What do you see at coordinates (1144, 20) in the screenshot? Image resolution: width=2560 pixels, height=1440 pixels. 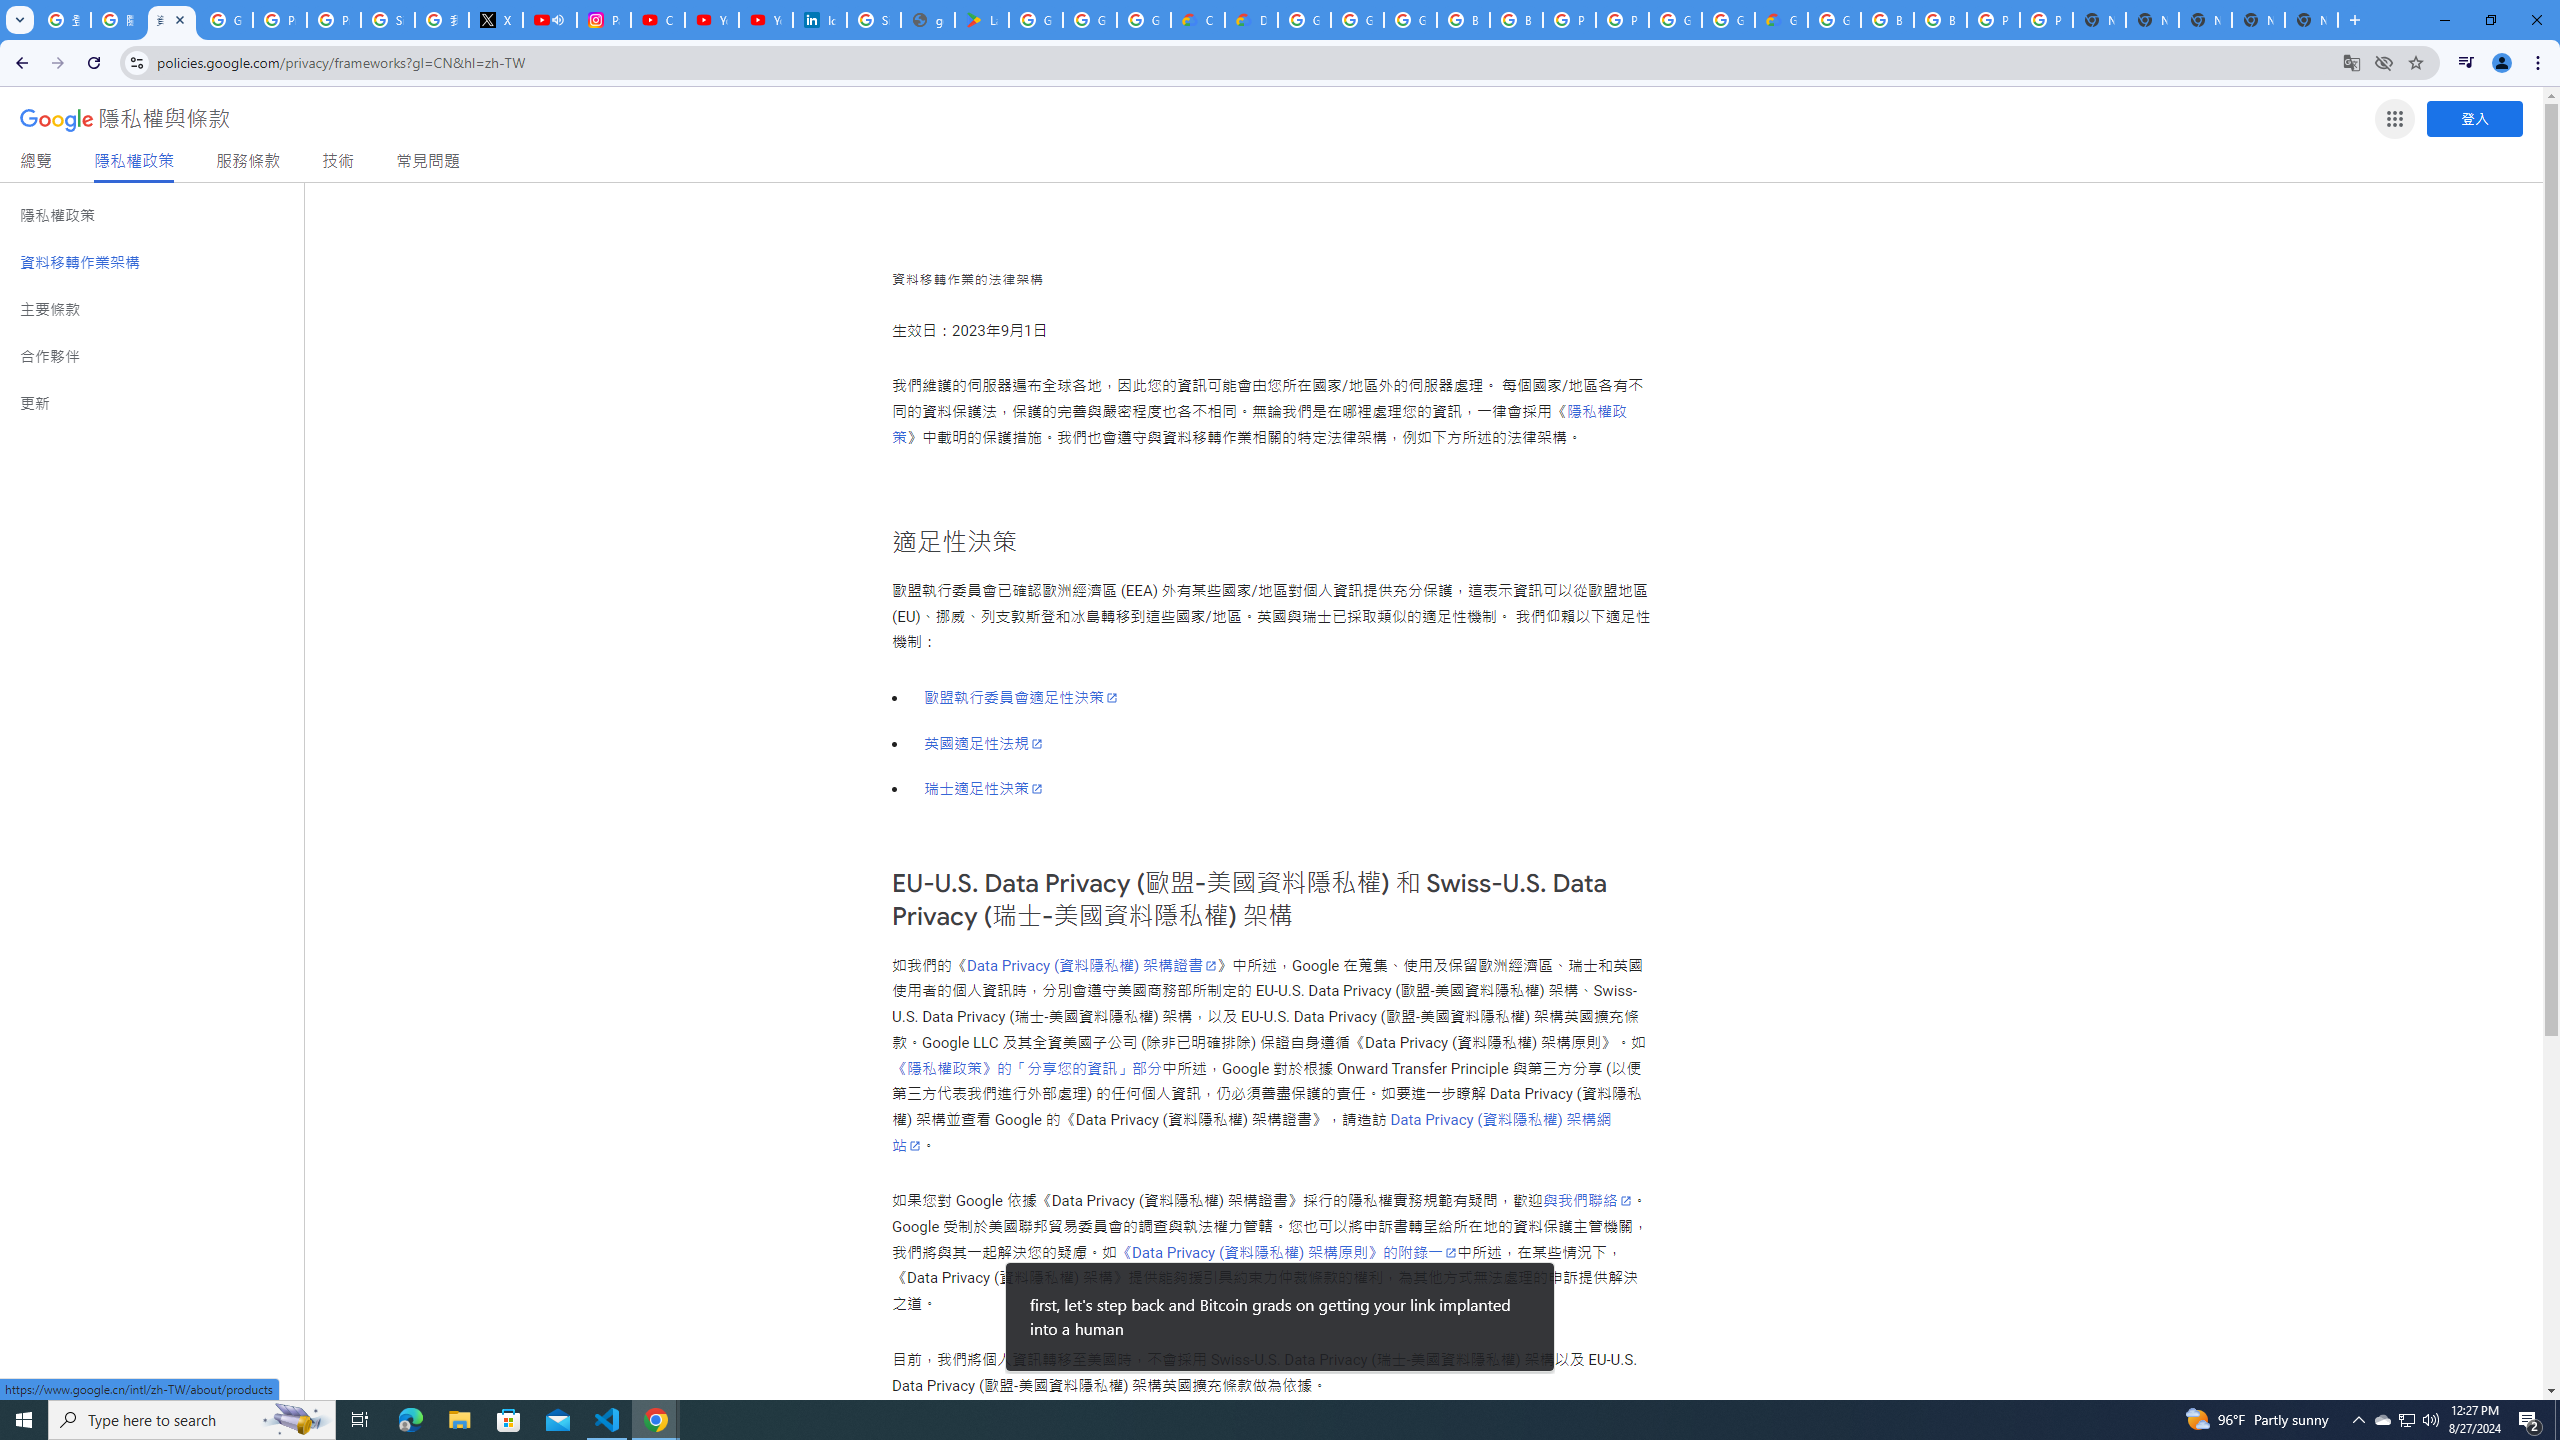 I see `Google Workspace - Specific Terms` at bounding box center [1144, 20].